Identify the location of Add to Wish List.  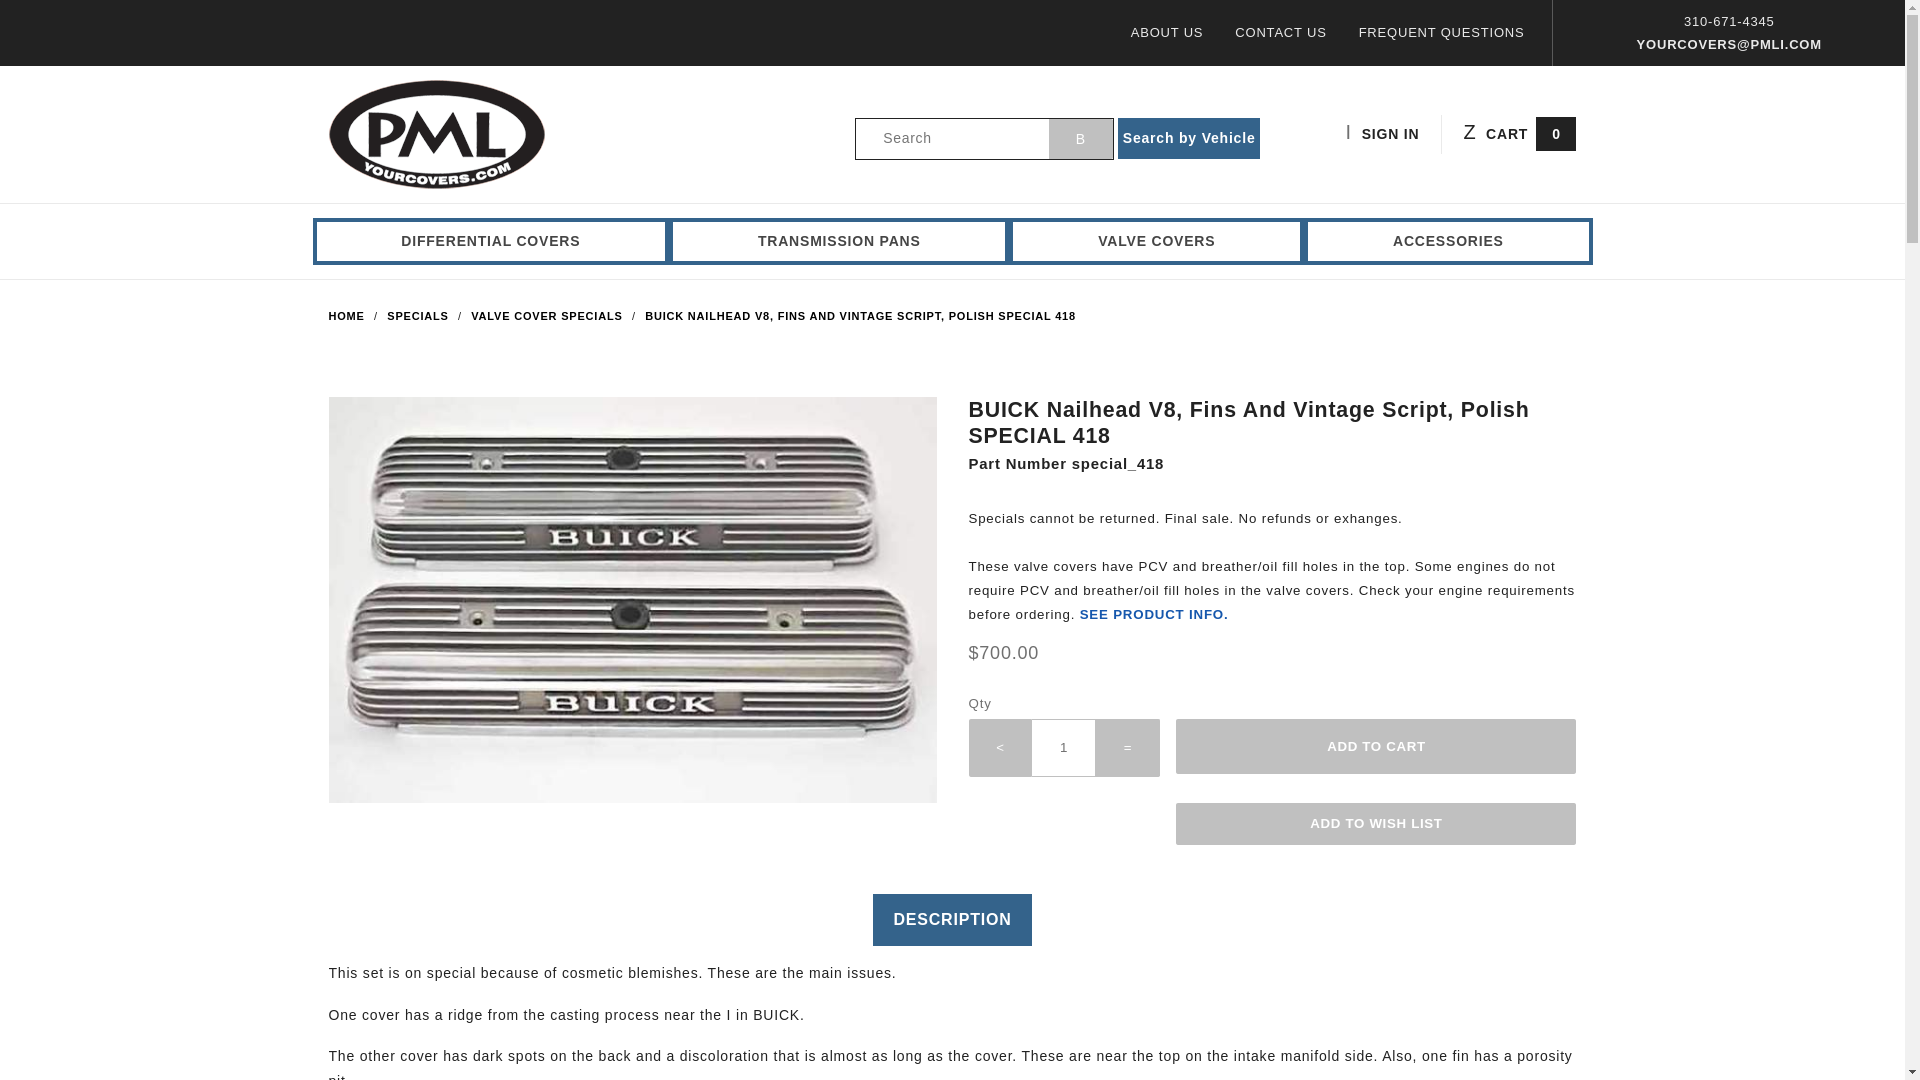
(1376, 824).